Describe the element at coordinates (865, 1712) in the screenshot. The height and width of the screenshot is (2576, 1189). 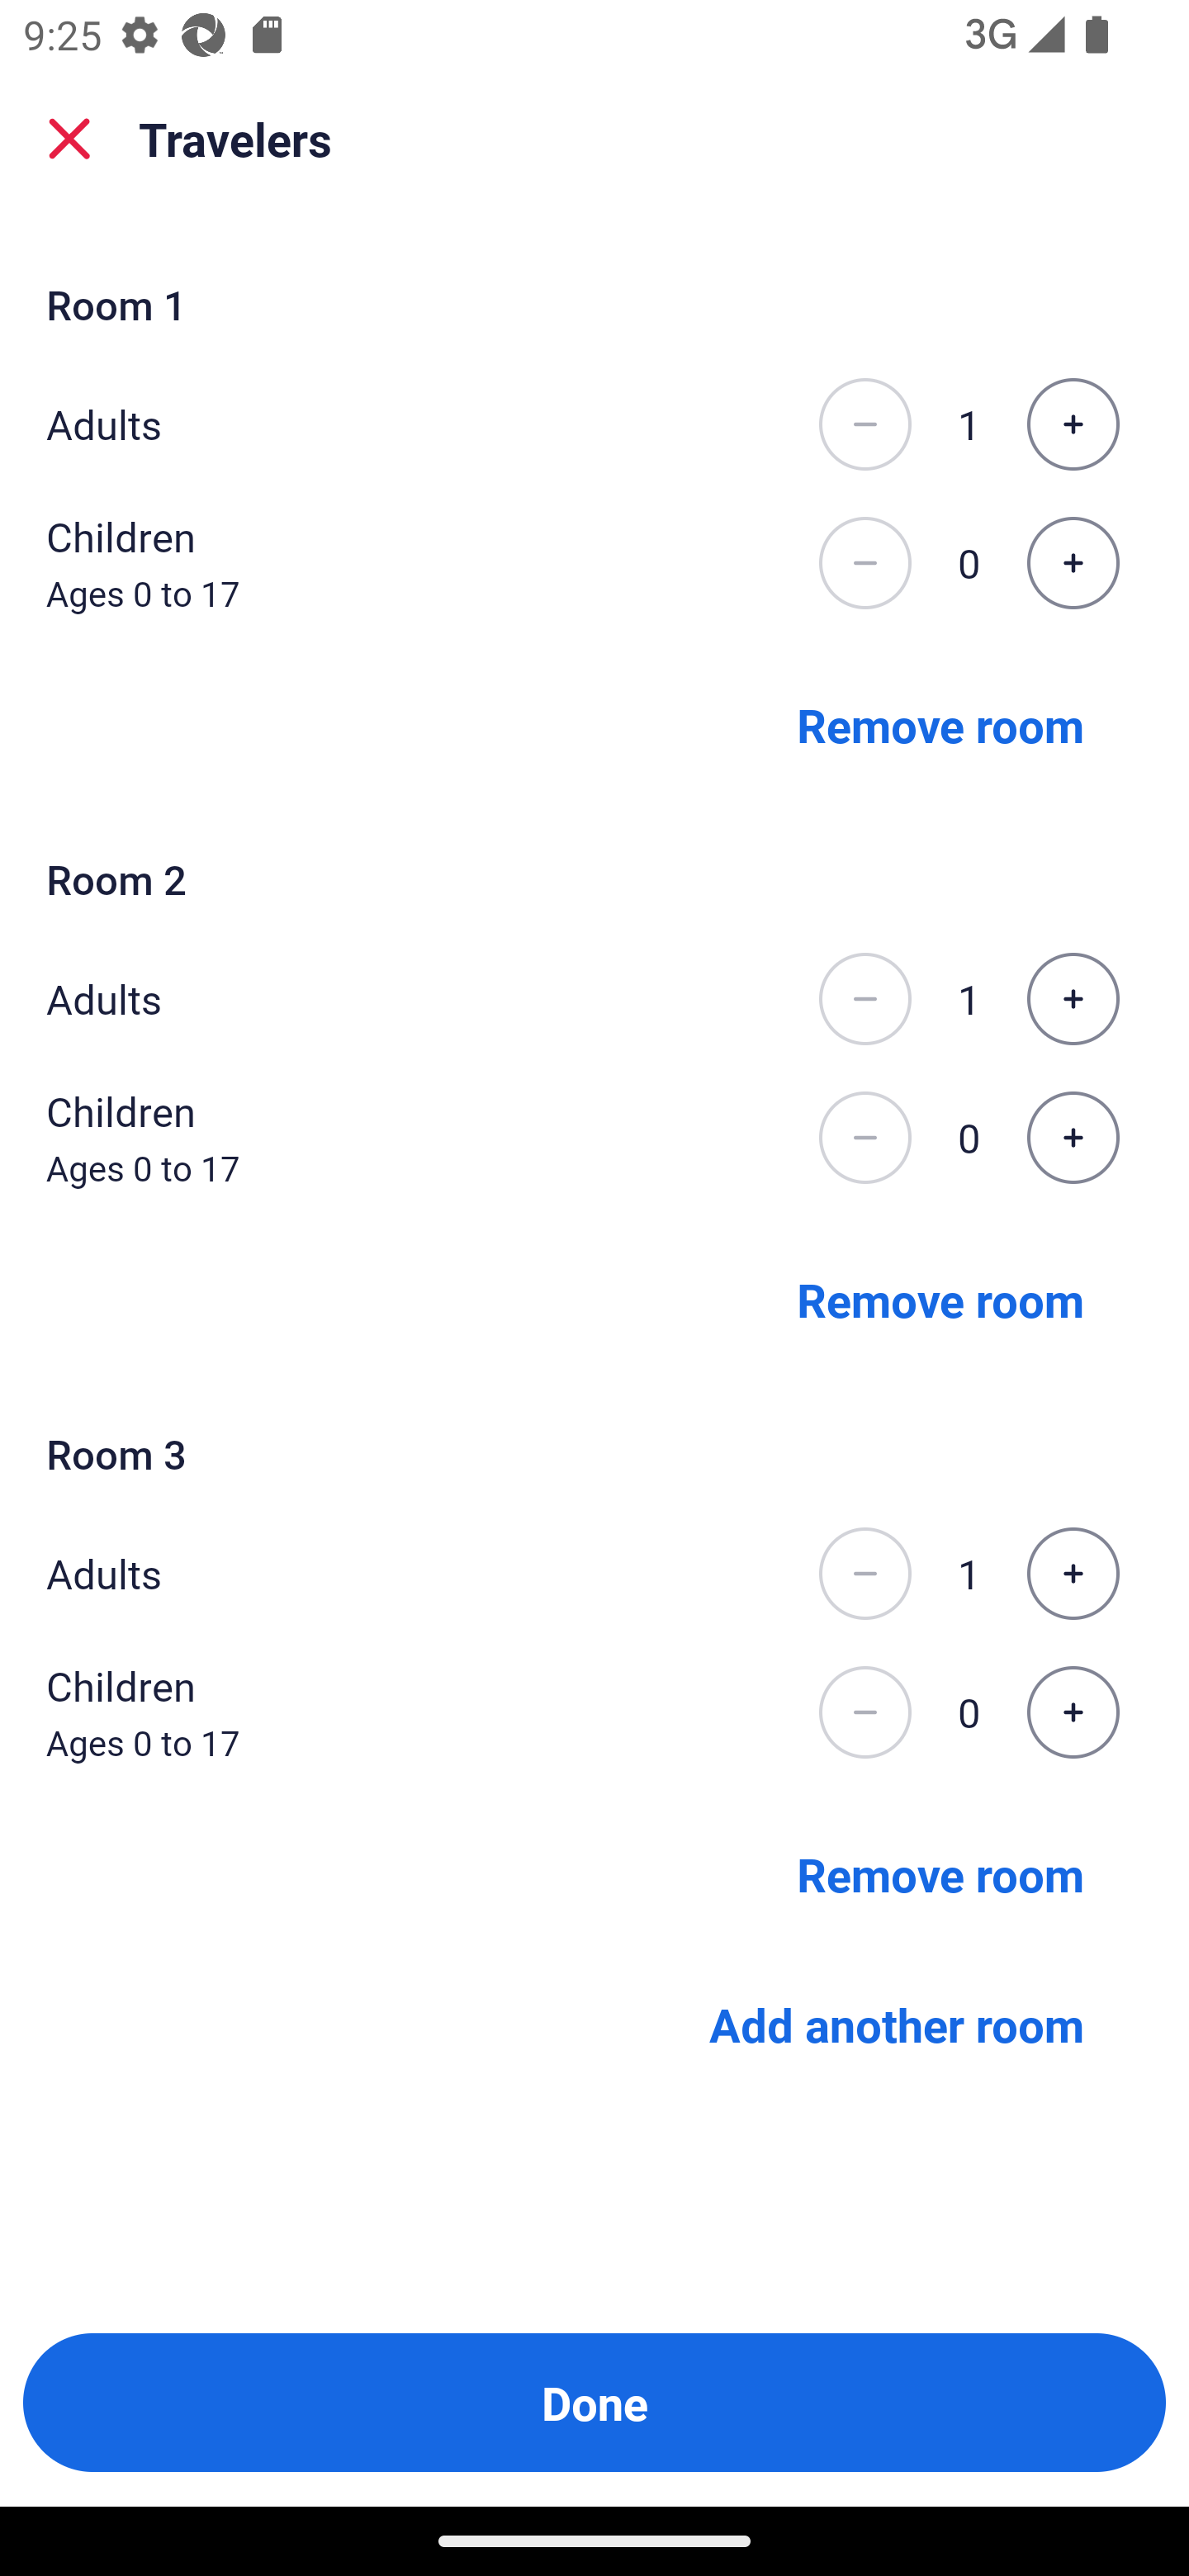
I see `Decrease the number of children` at that location.